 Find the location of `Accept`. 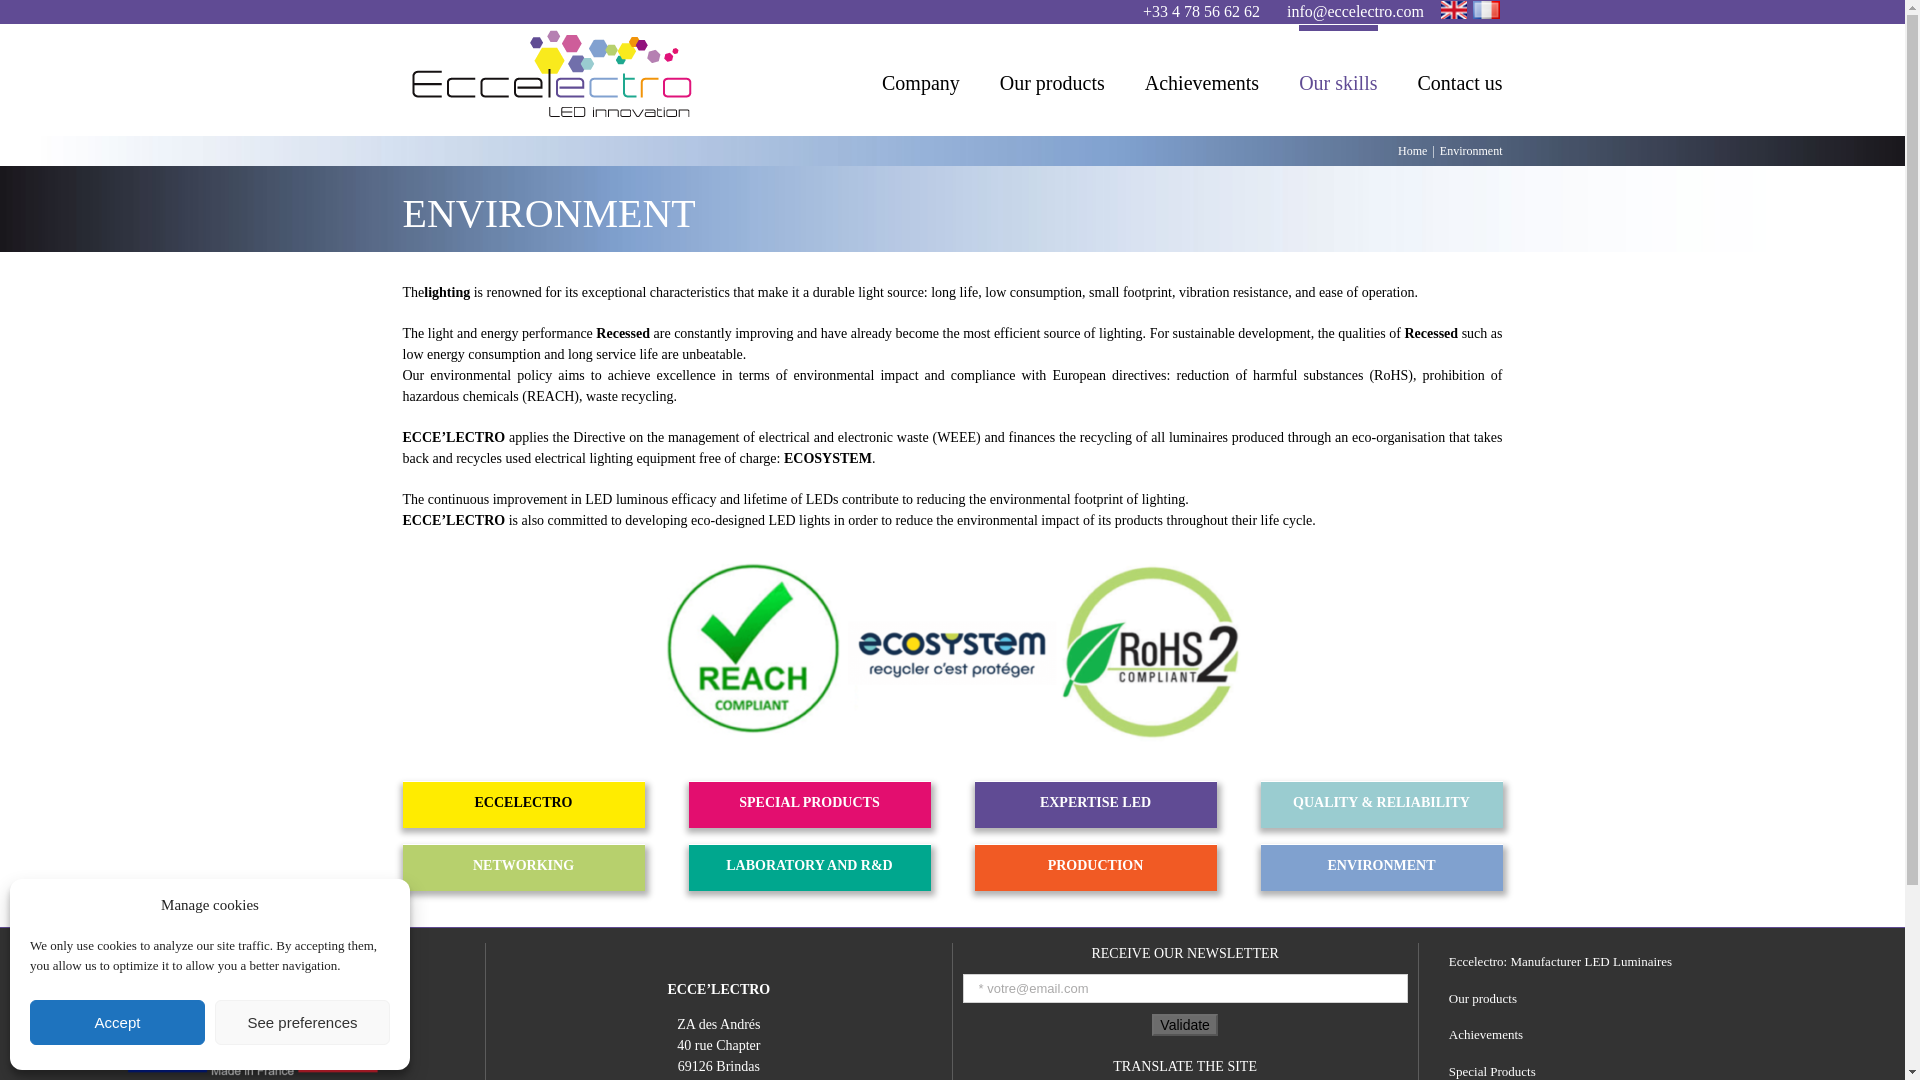

Accept is located at coordinates (118, 1022).